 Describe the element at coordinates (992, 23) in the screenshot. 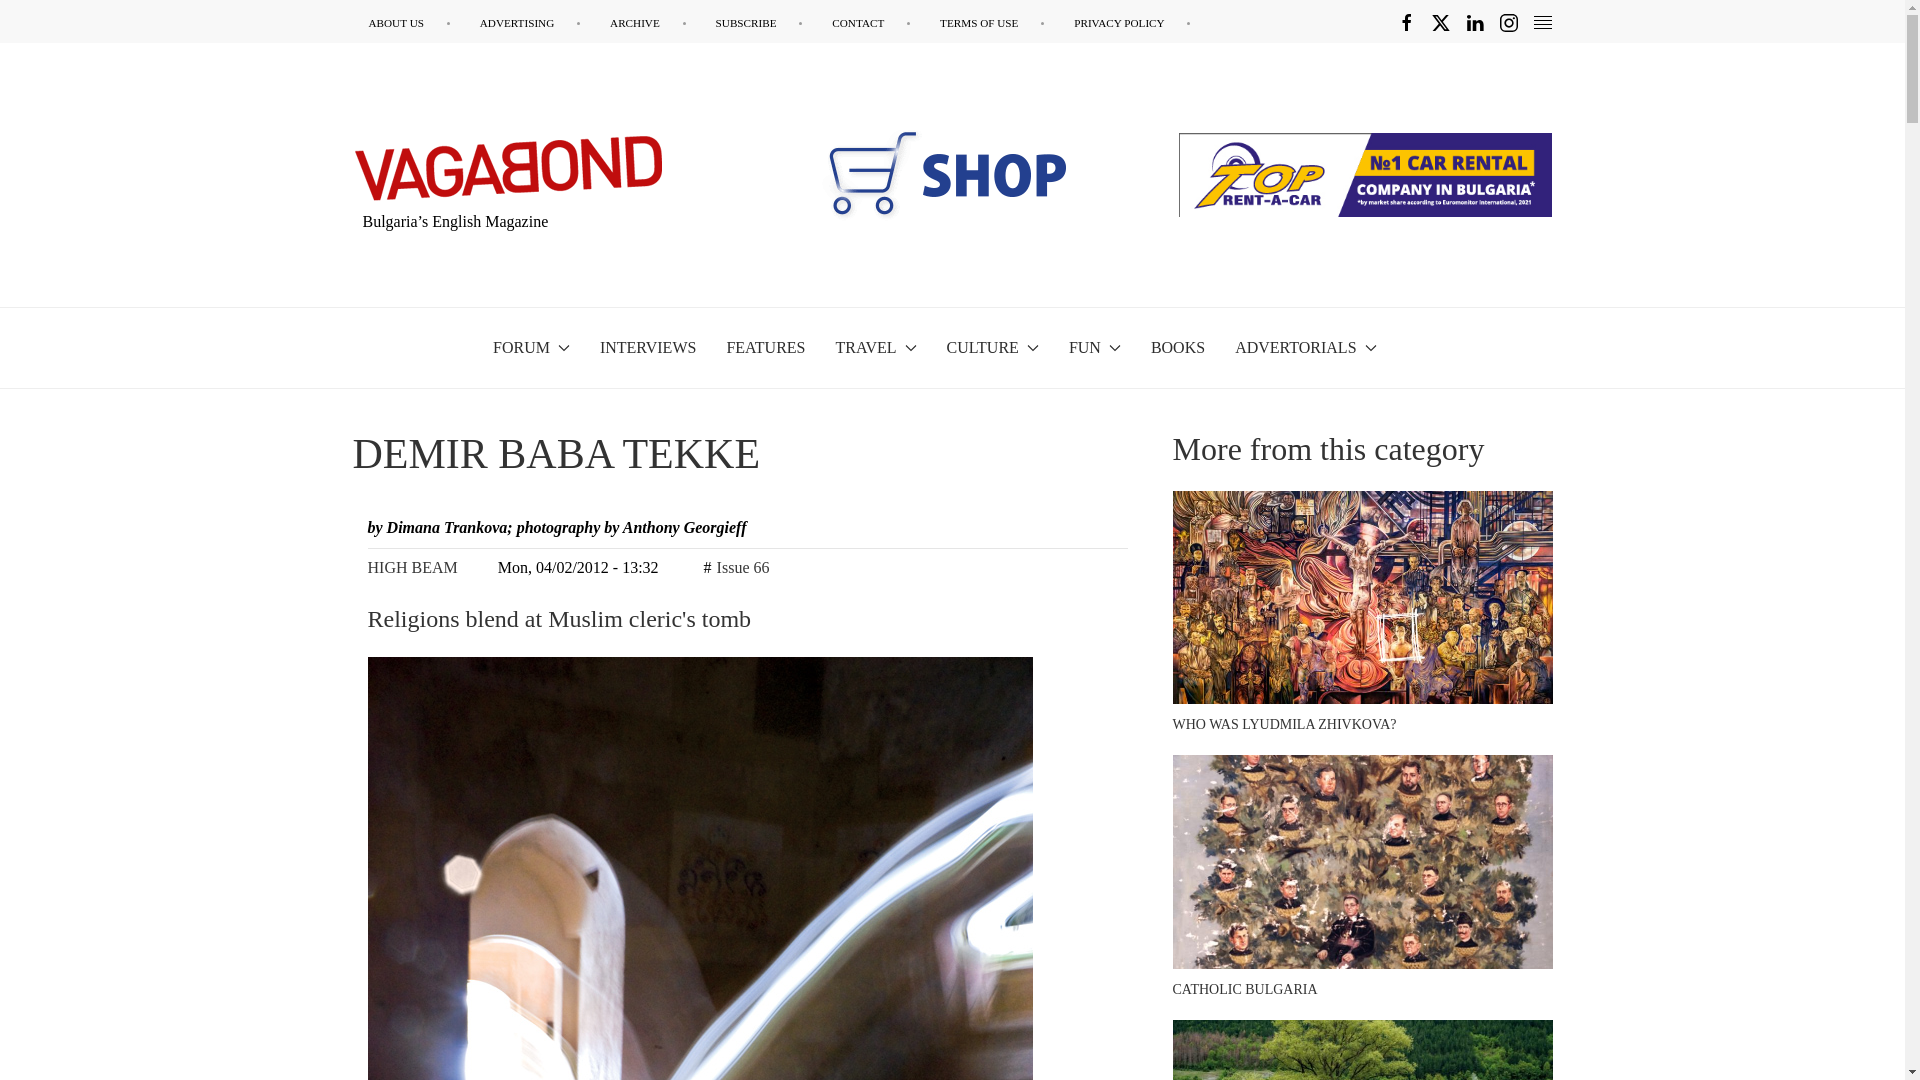

I see `TERMS OF USE` at that location.